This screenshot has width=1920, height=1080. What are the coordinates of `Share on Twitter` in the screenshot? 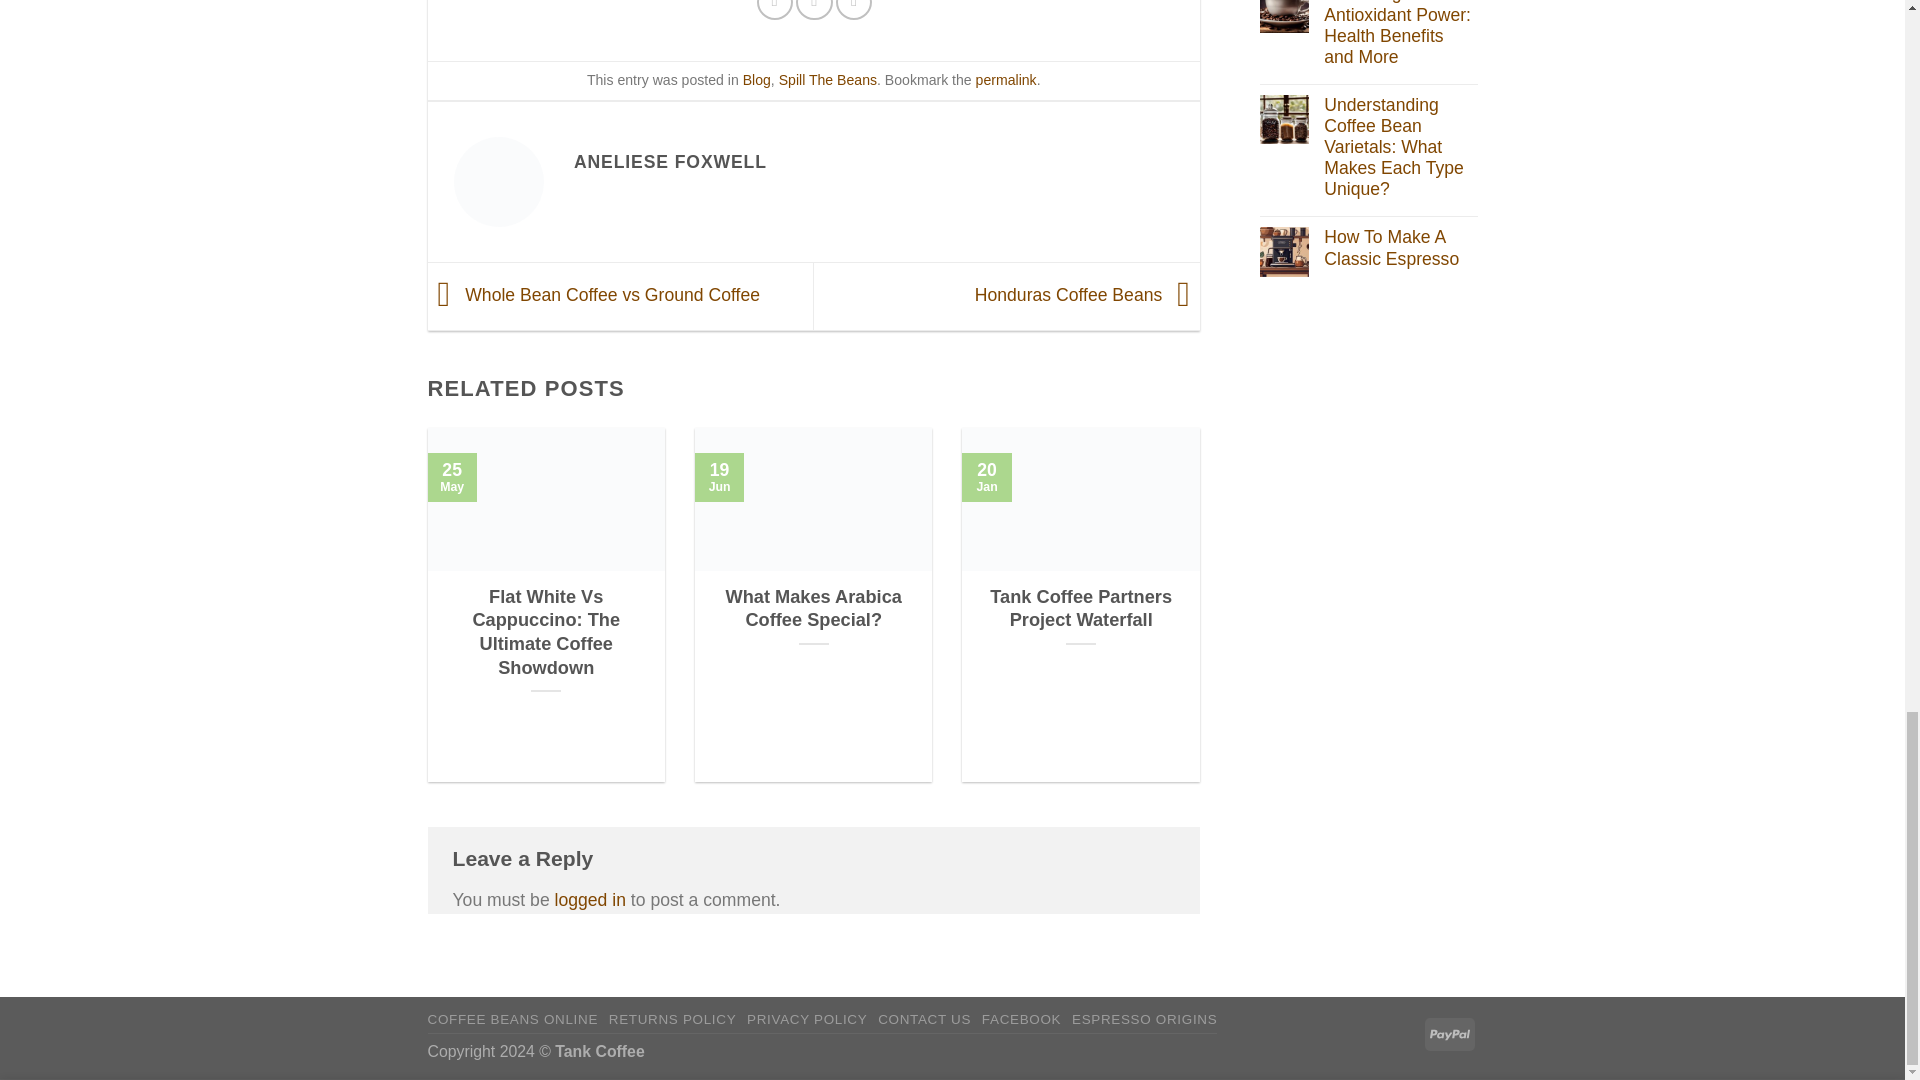 It's located at (814, 10).